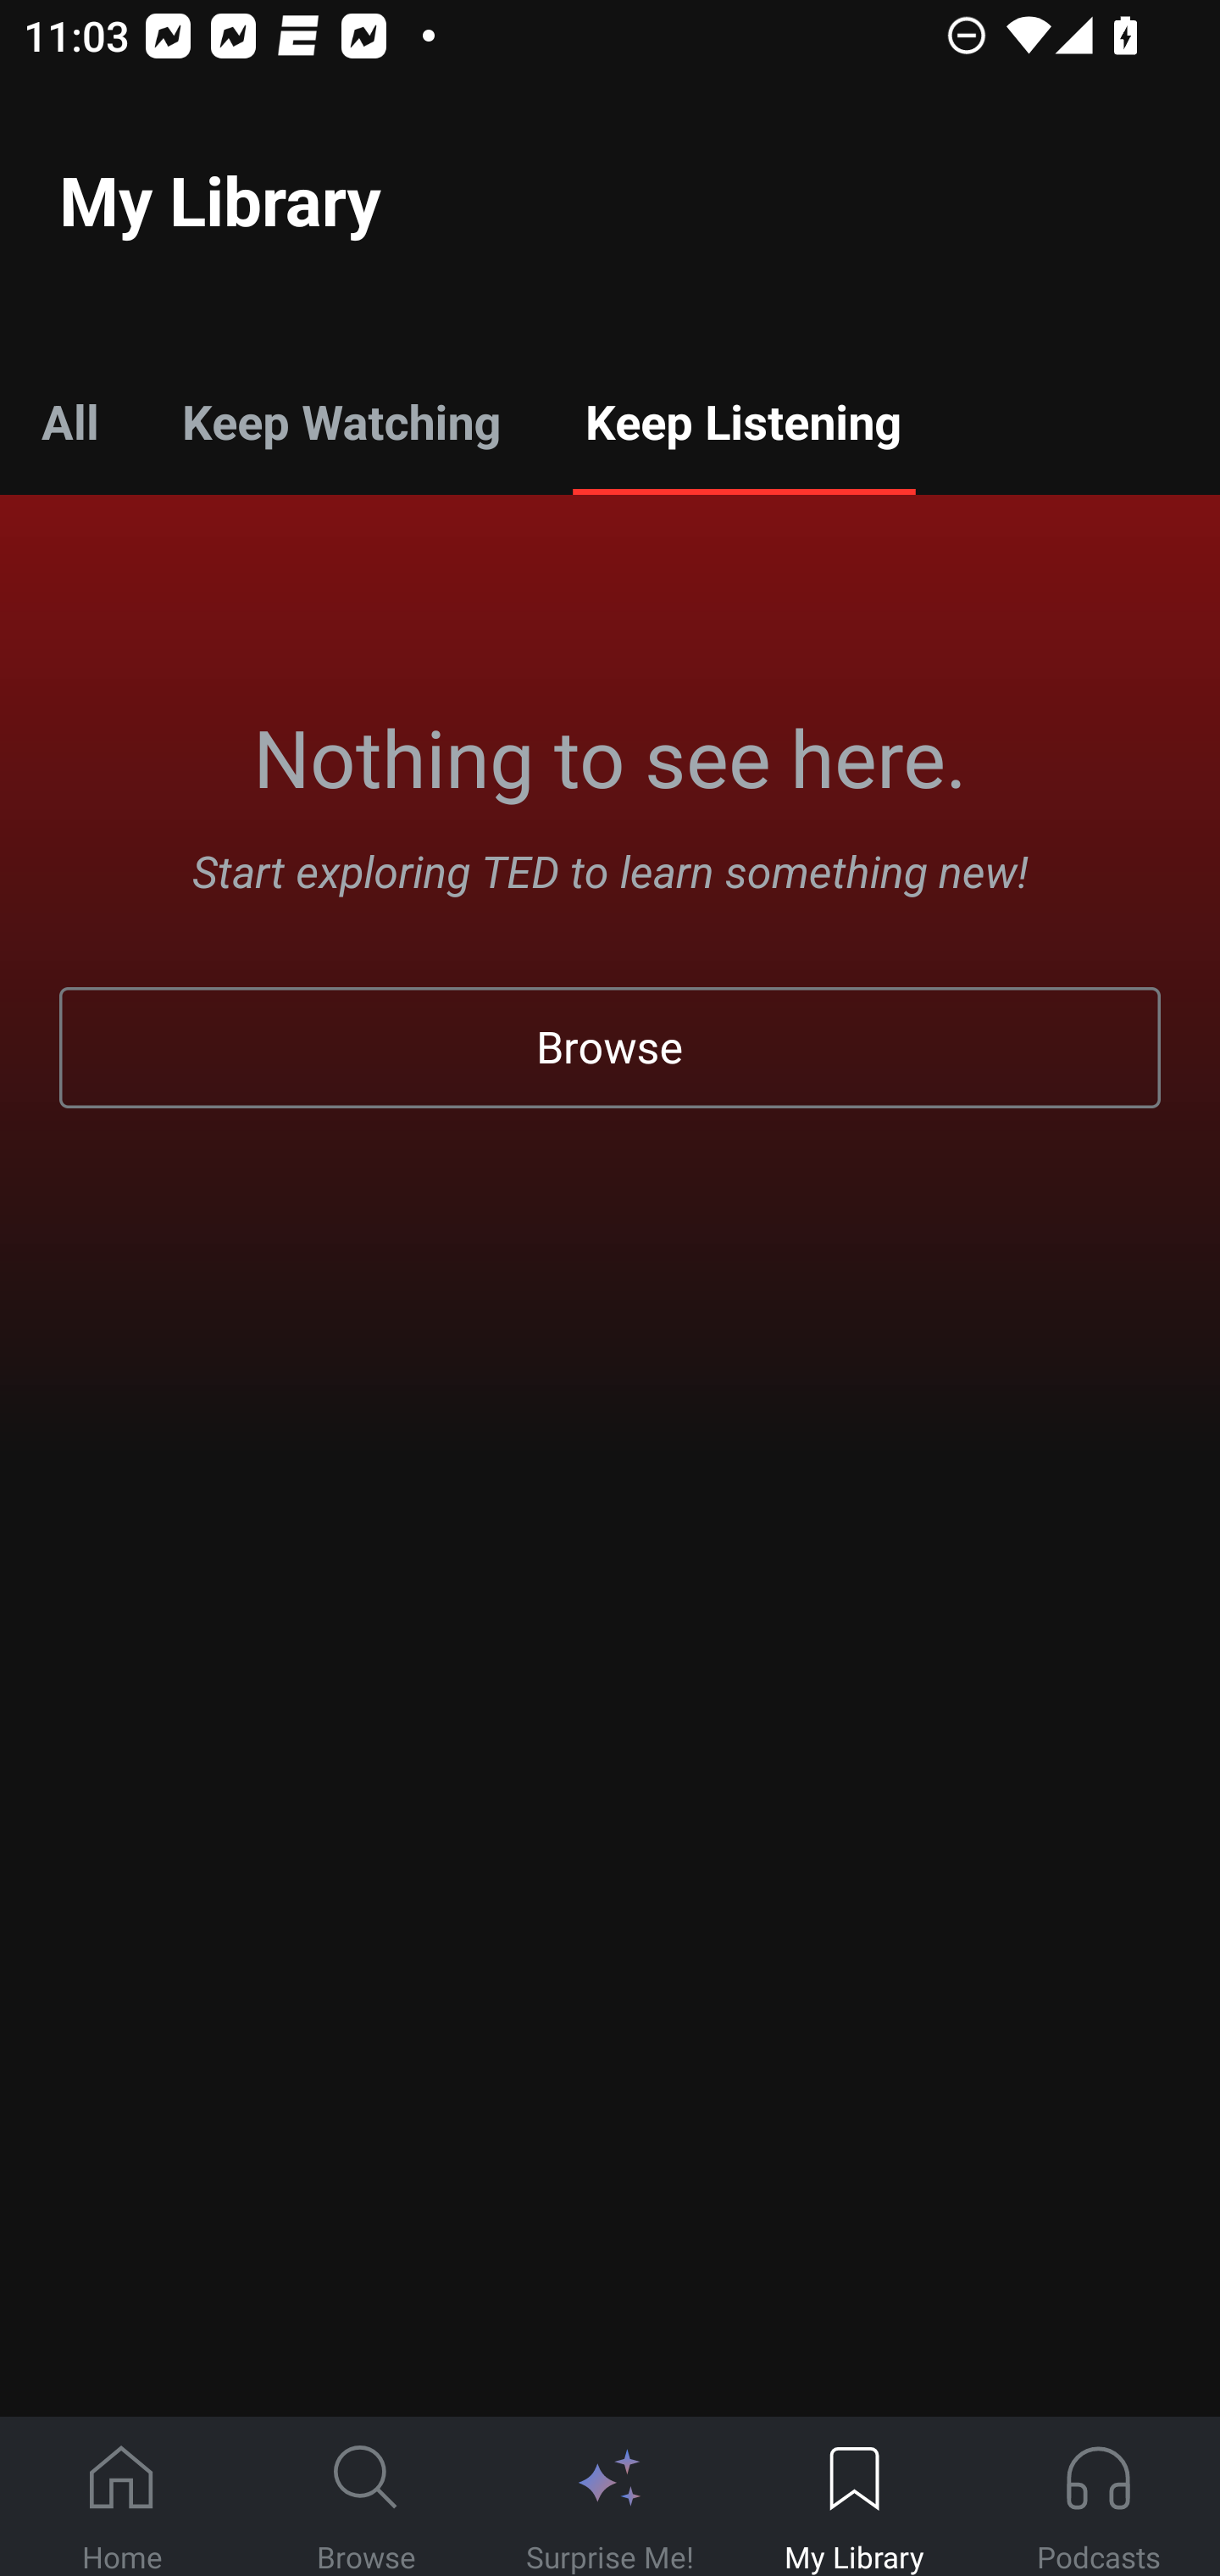 The height and width of the screenshot is (2576, 1220). I want to click on All, so click(69, 420).